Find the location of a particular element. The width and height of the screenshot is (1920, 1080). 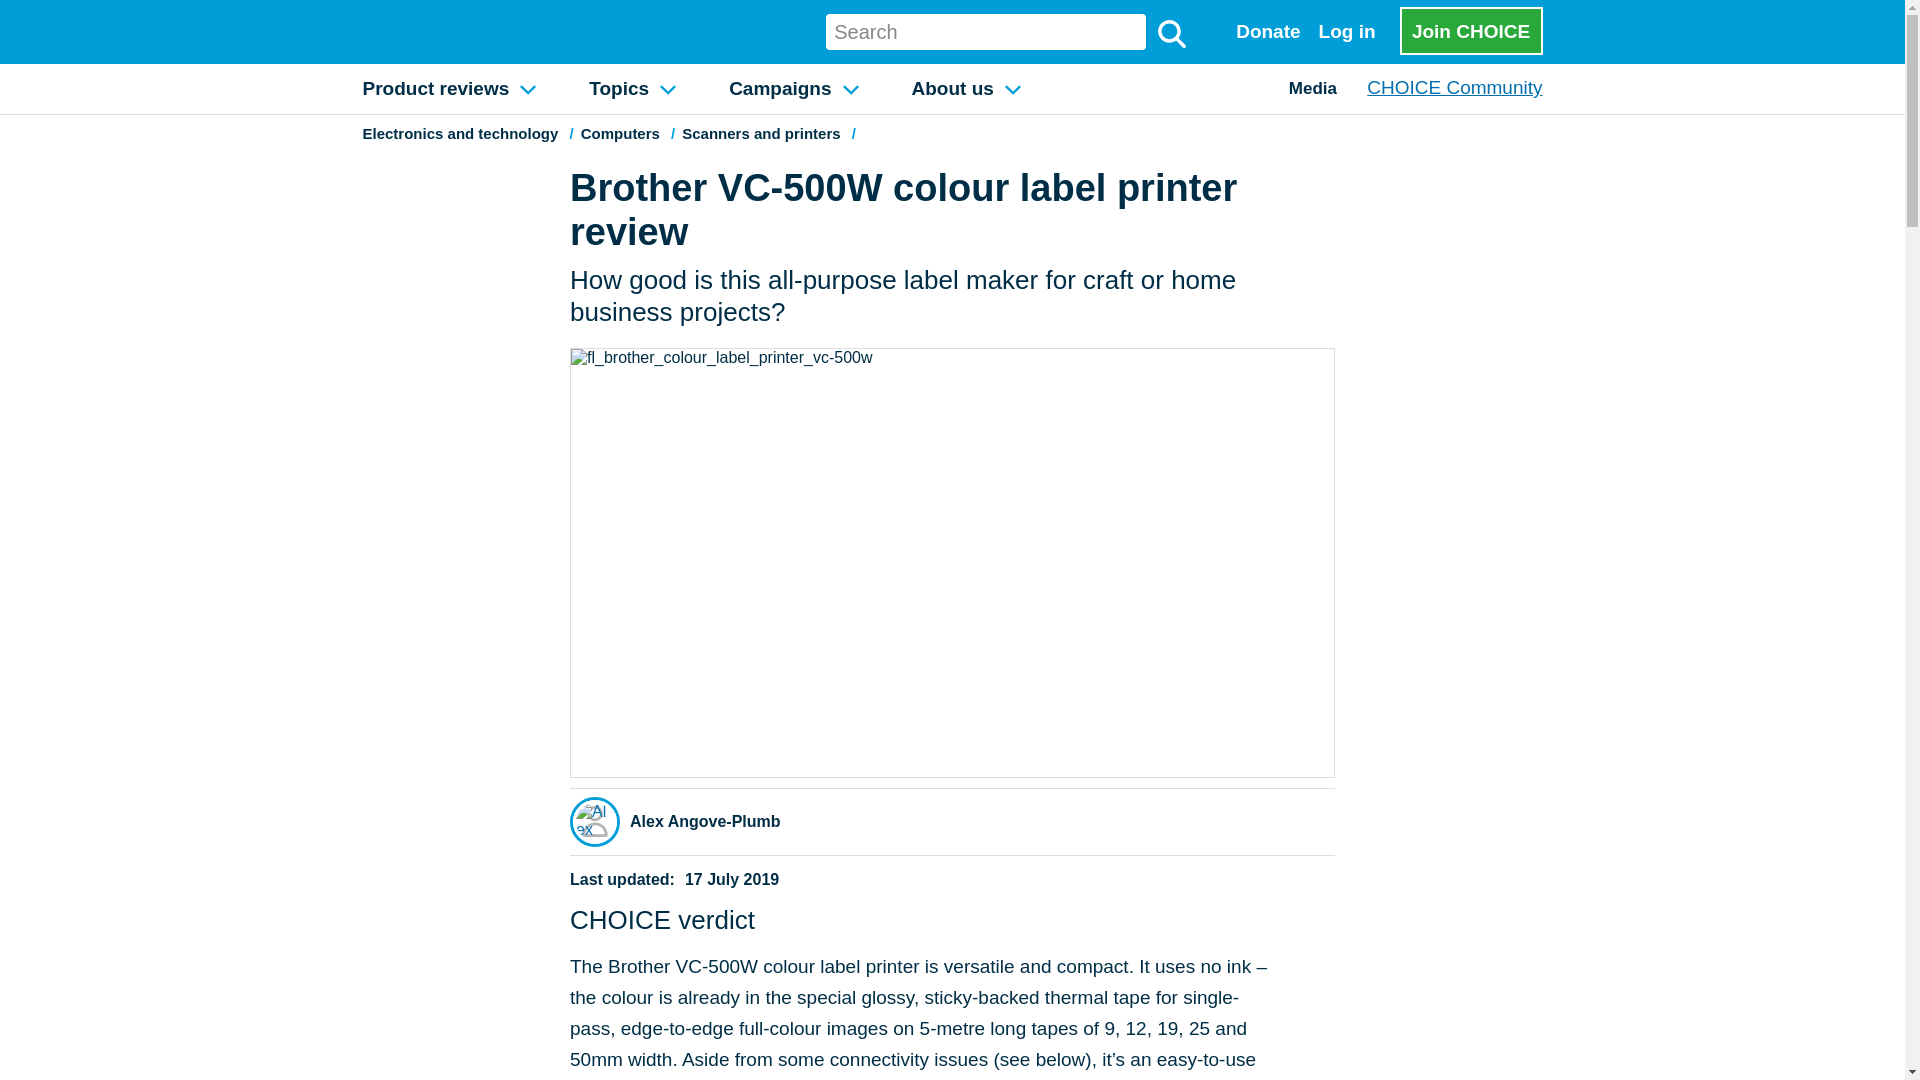

Topics is located at coordinates (631, 88).